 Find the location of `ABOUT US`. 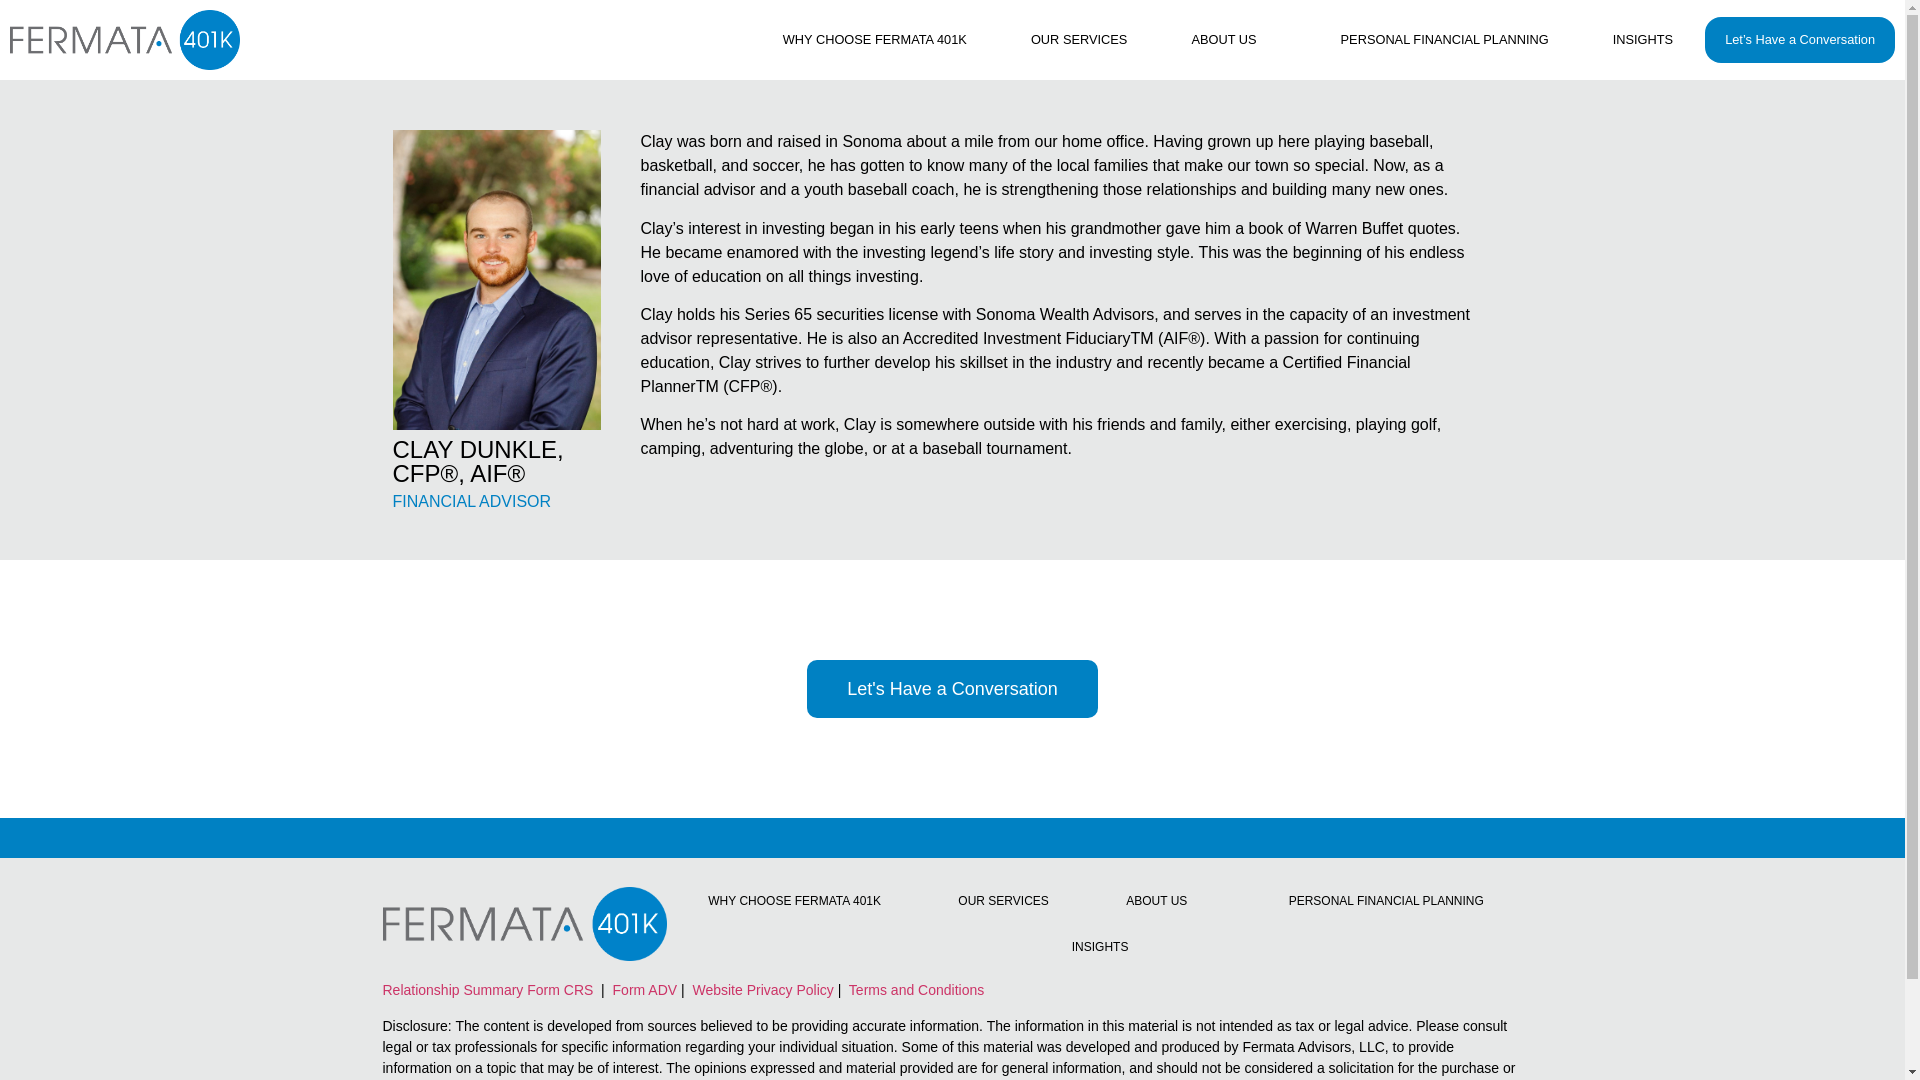

ABOUT US is located at coordinates (1224, 40).